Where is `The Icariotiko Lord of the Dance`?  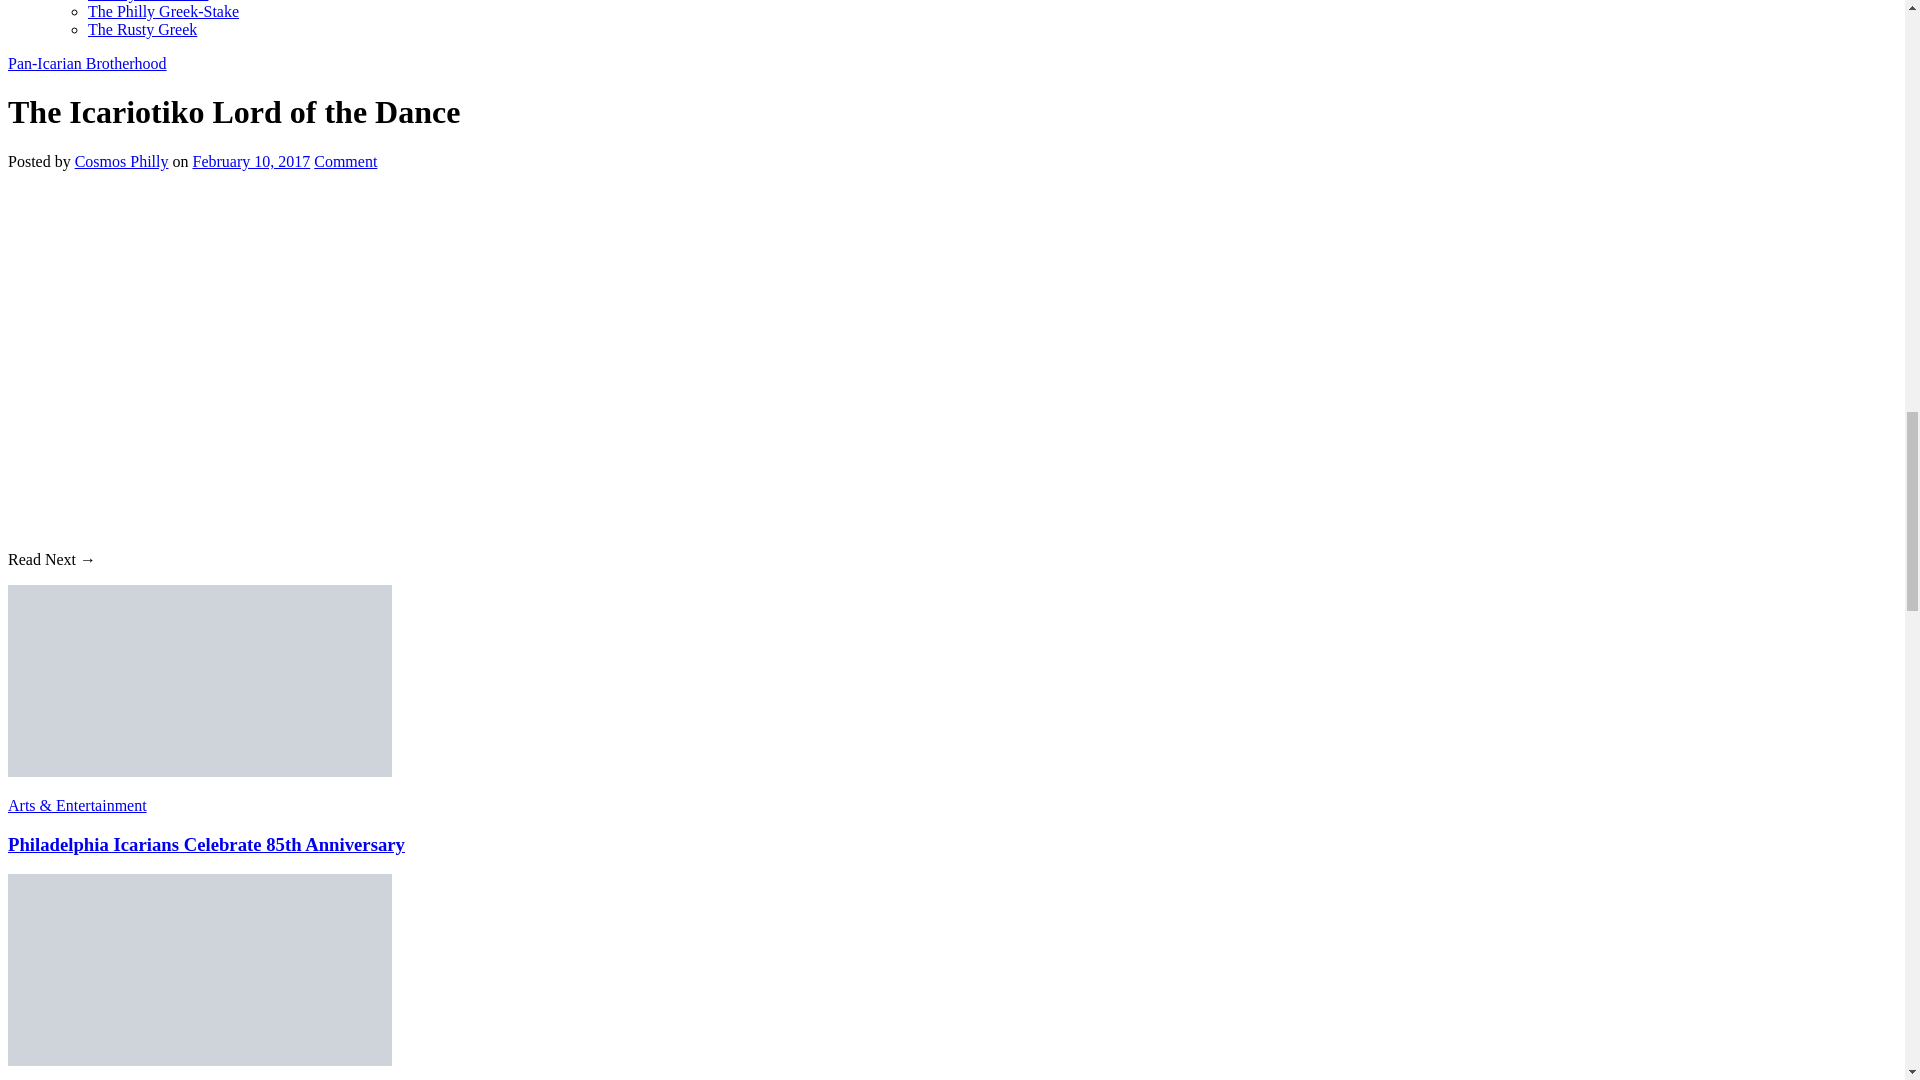 The Icariotiko Lord of the Dance is located at coordinates (328, 350).